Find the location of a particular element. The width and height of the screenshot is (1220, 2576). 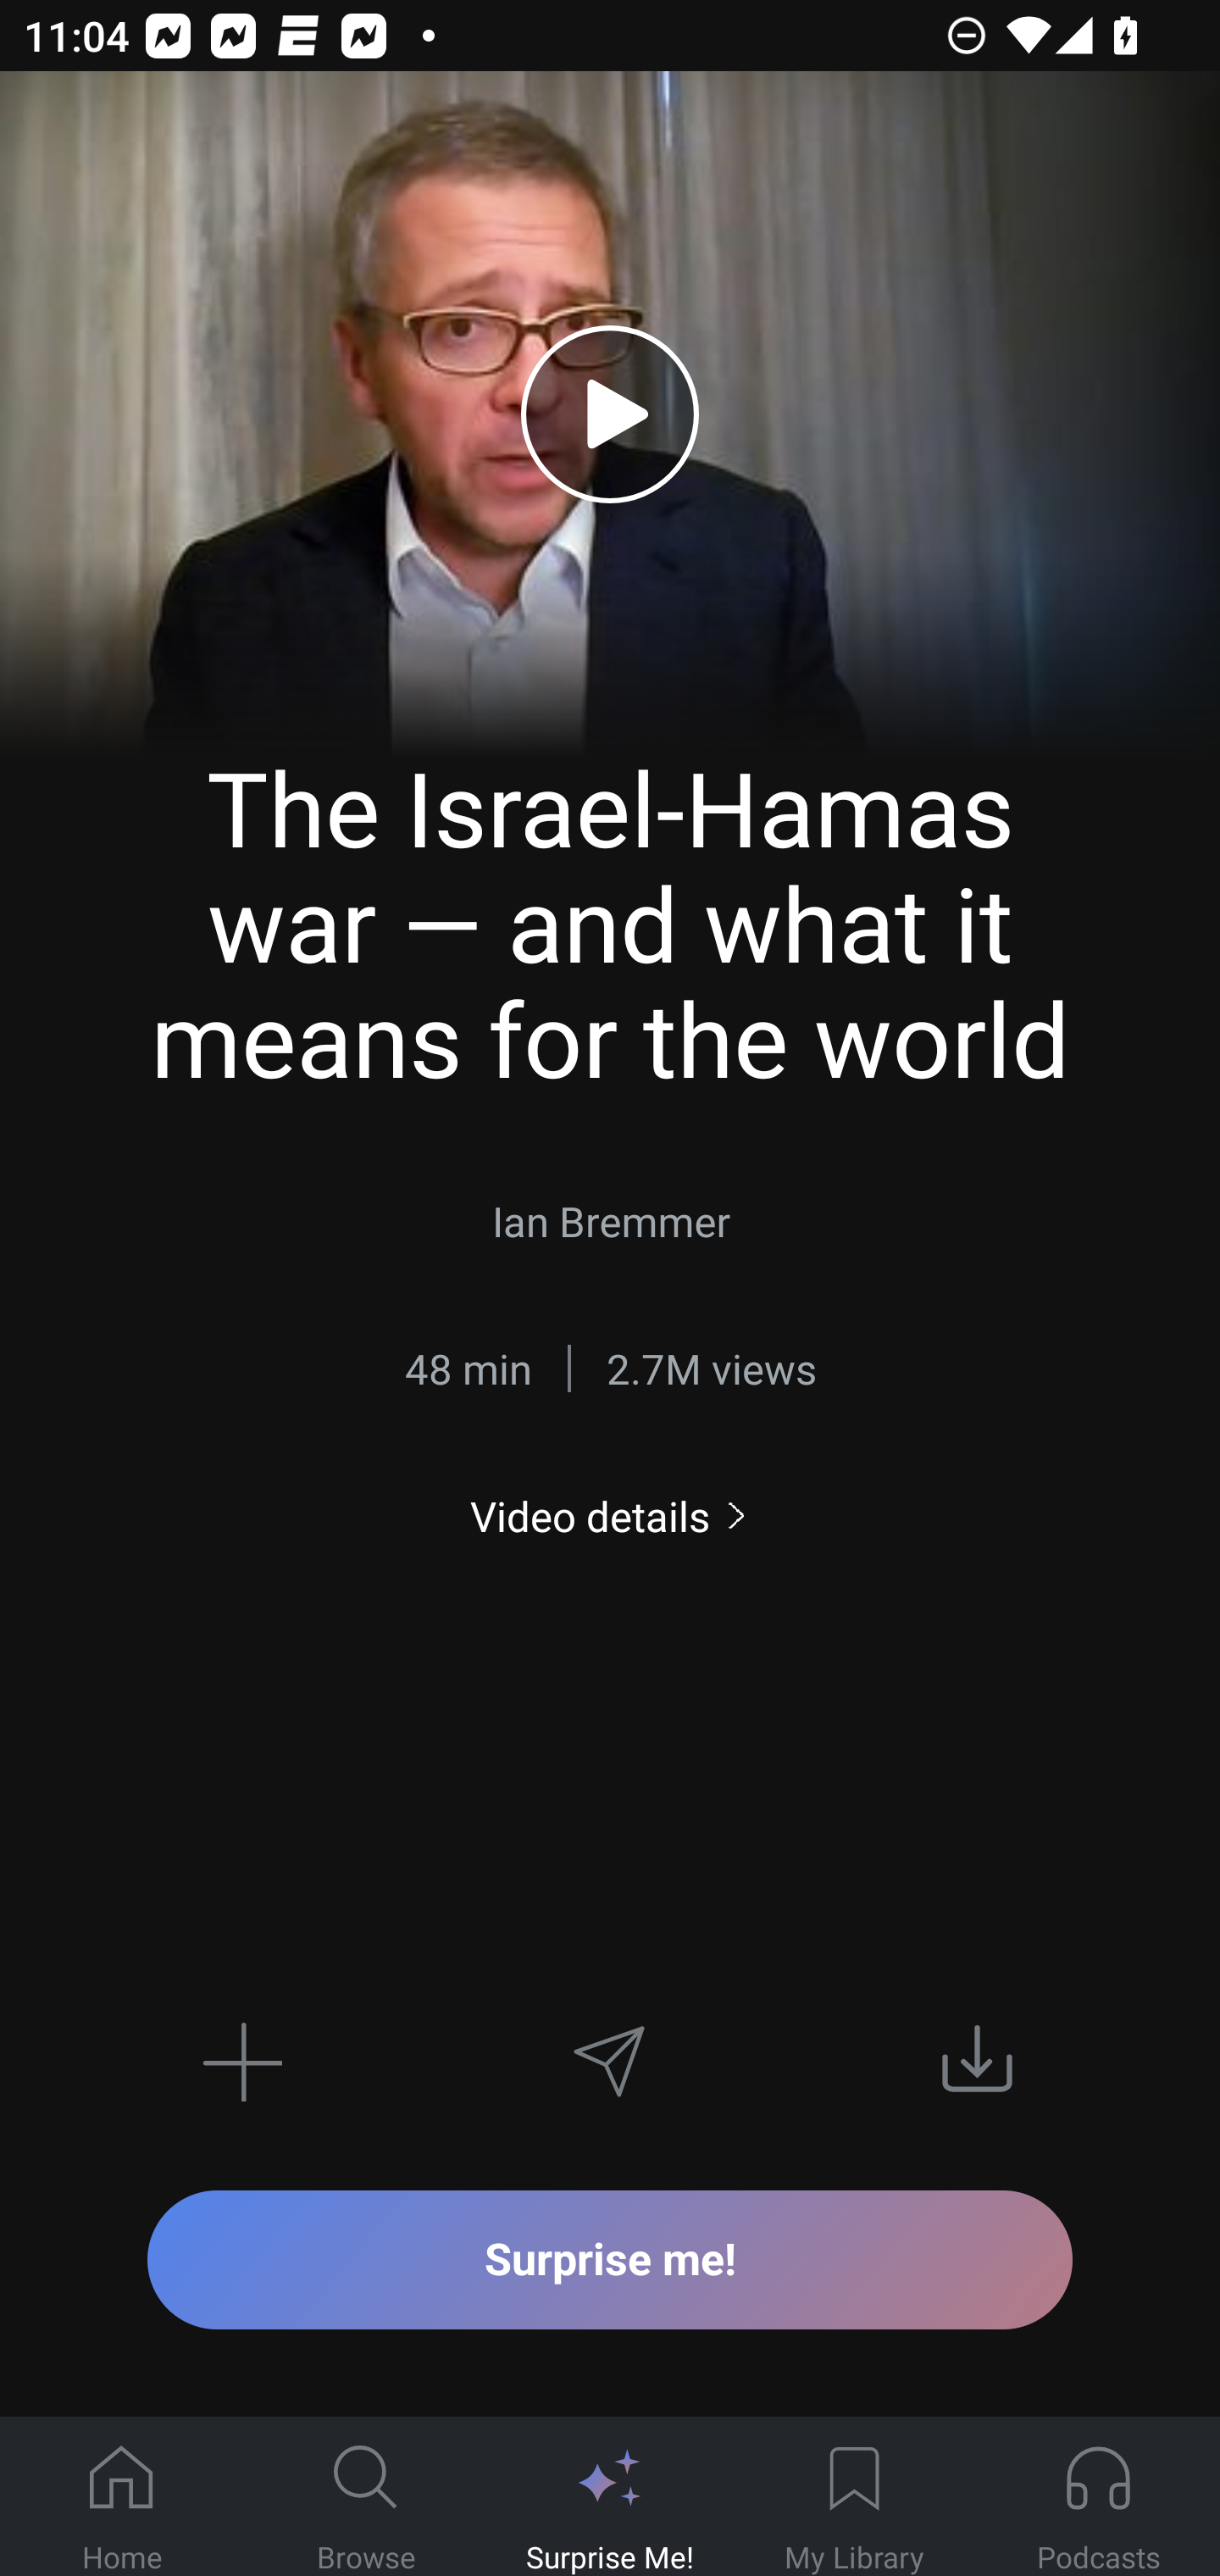

Surprise me! is located at coordinates (610, 2259).